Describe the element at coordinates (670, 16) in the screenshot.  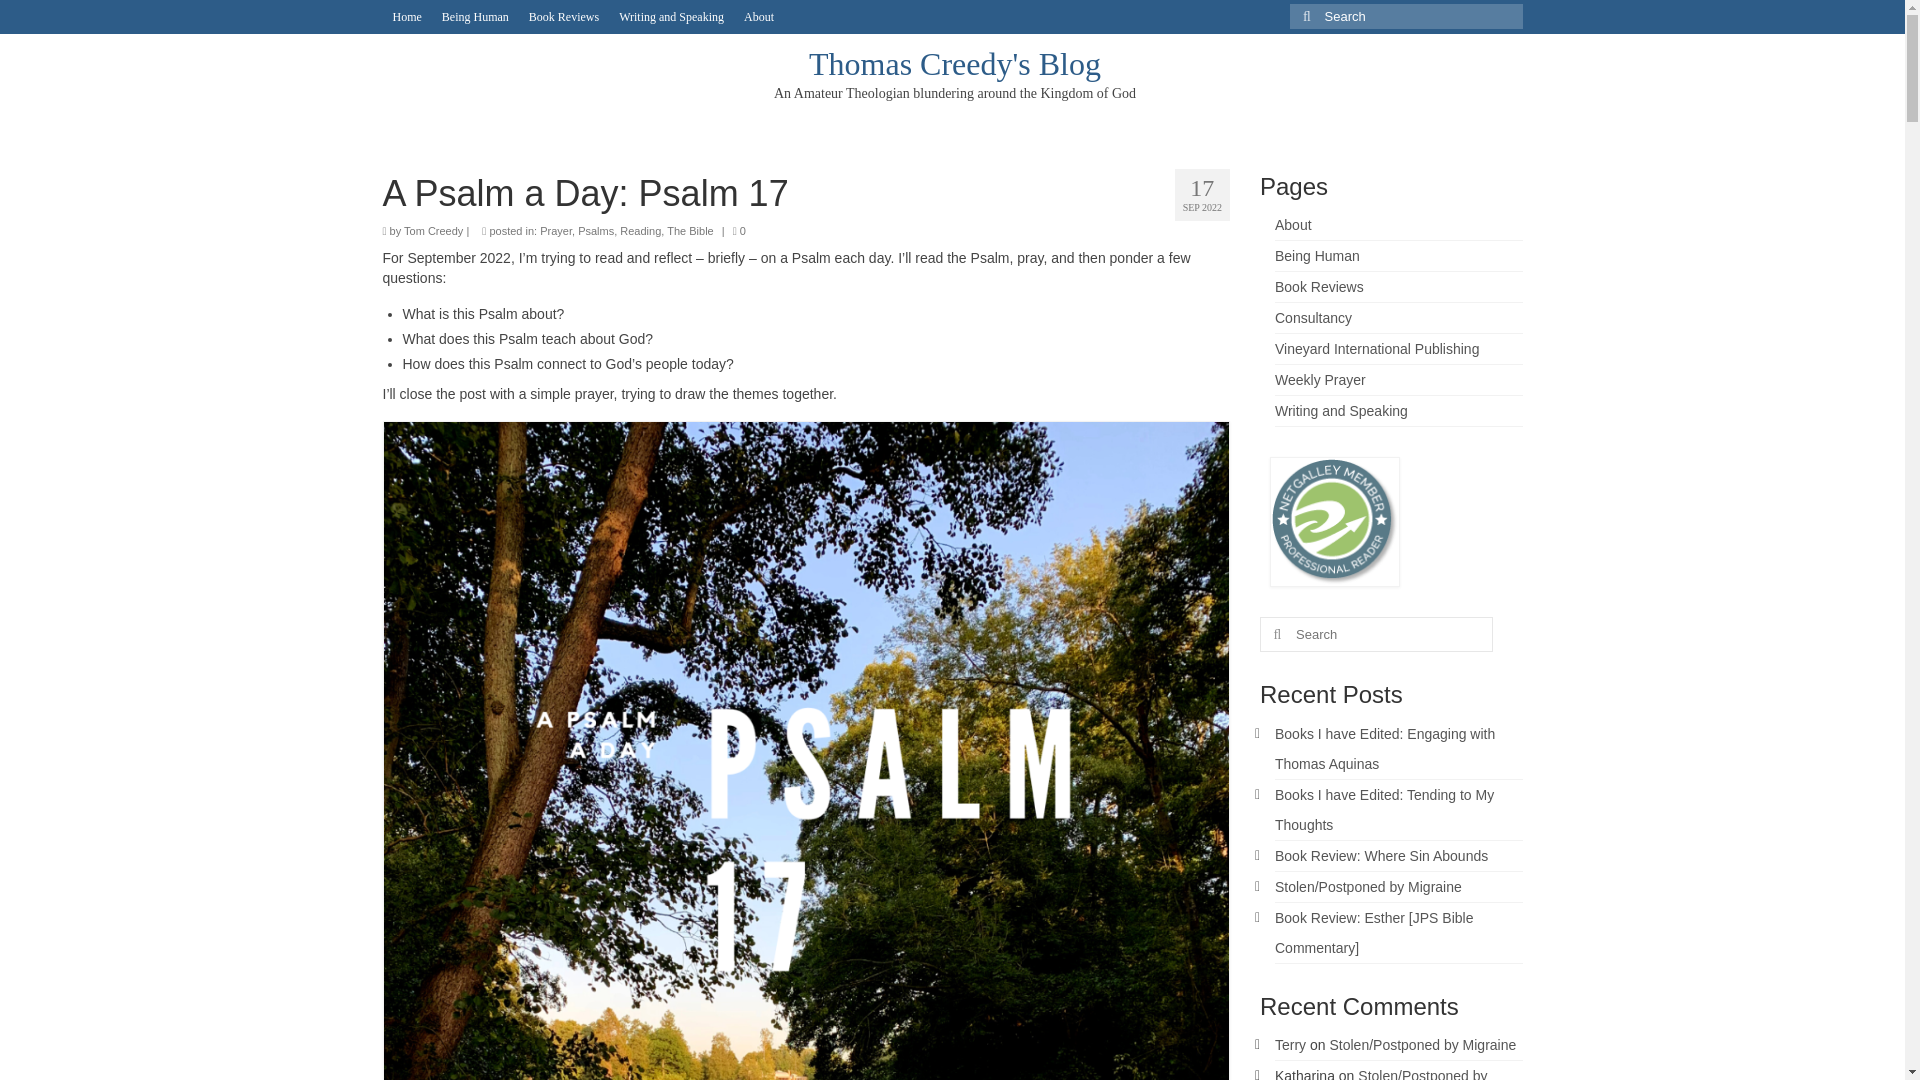
I see `Writing and Speaking` at that location.